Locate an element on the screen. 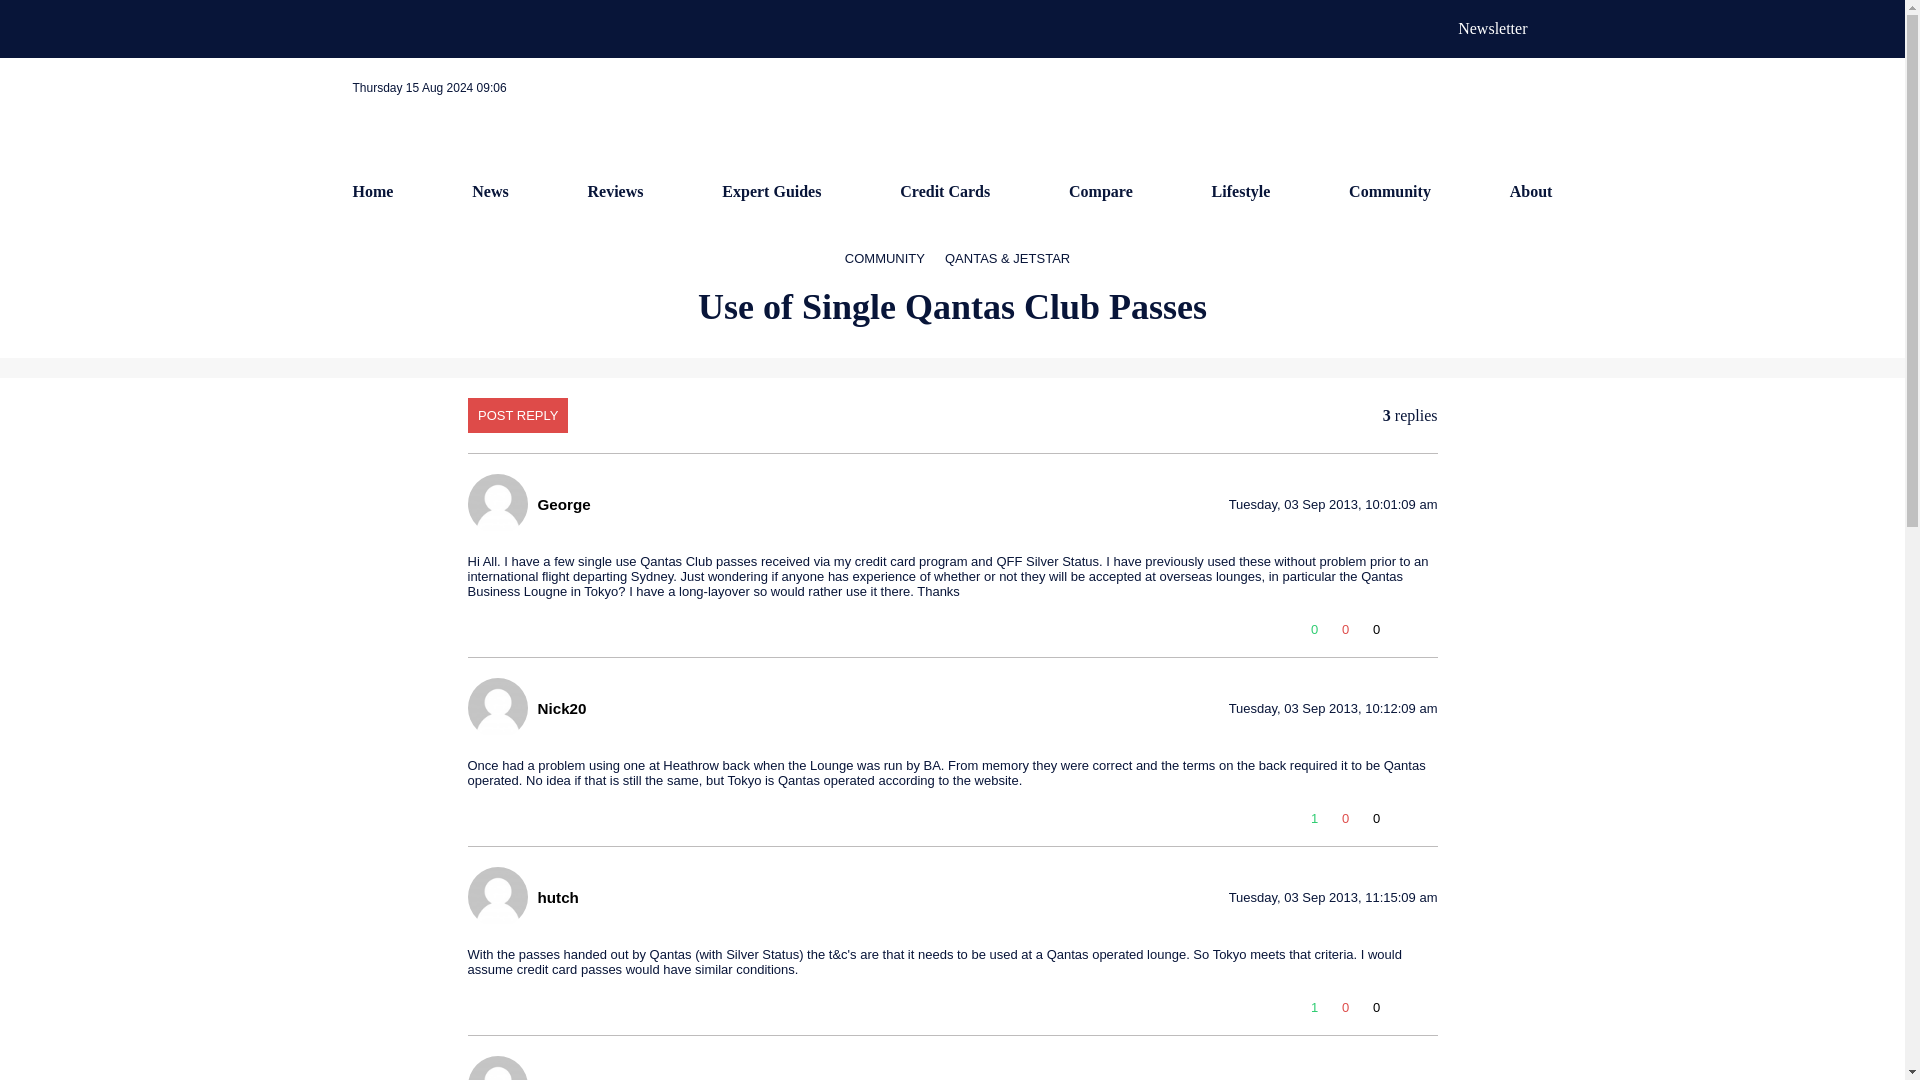 This screenshot has width=1920, height=1080. Nick20 is located at coordinates (562, 708).